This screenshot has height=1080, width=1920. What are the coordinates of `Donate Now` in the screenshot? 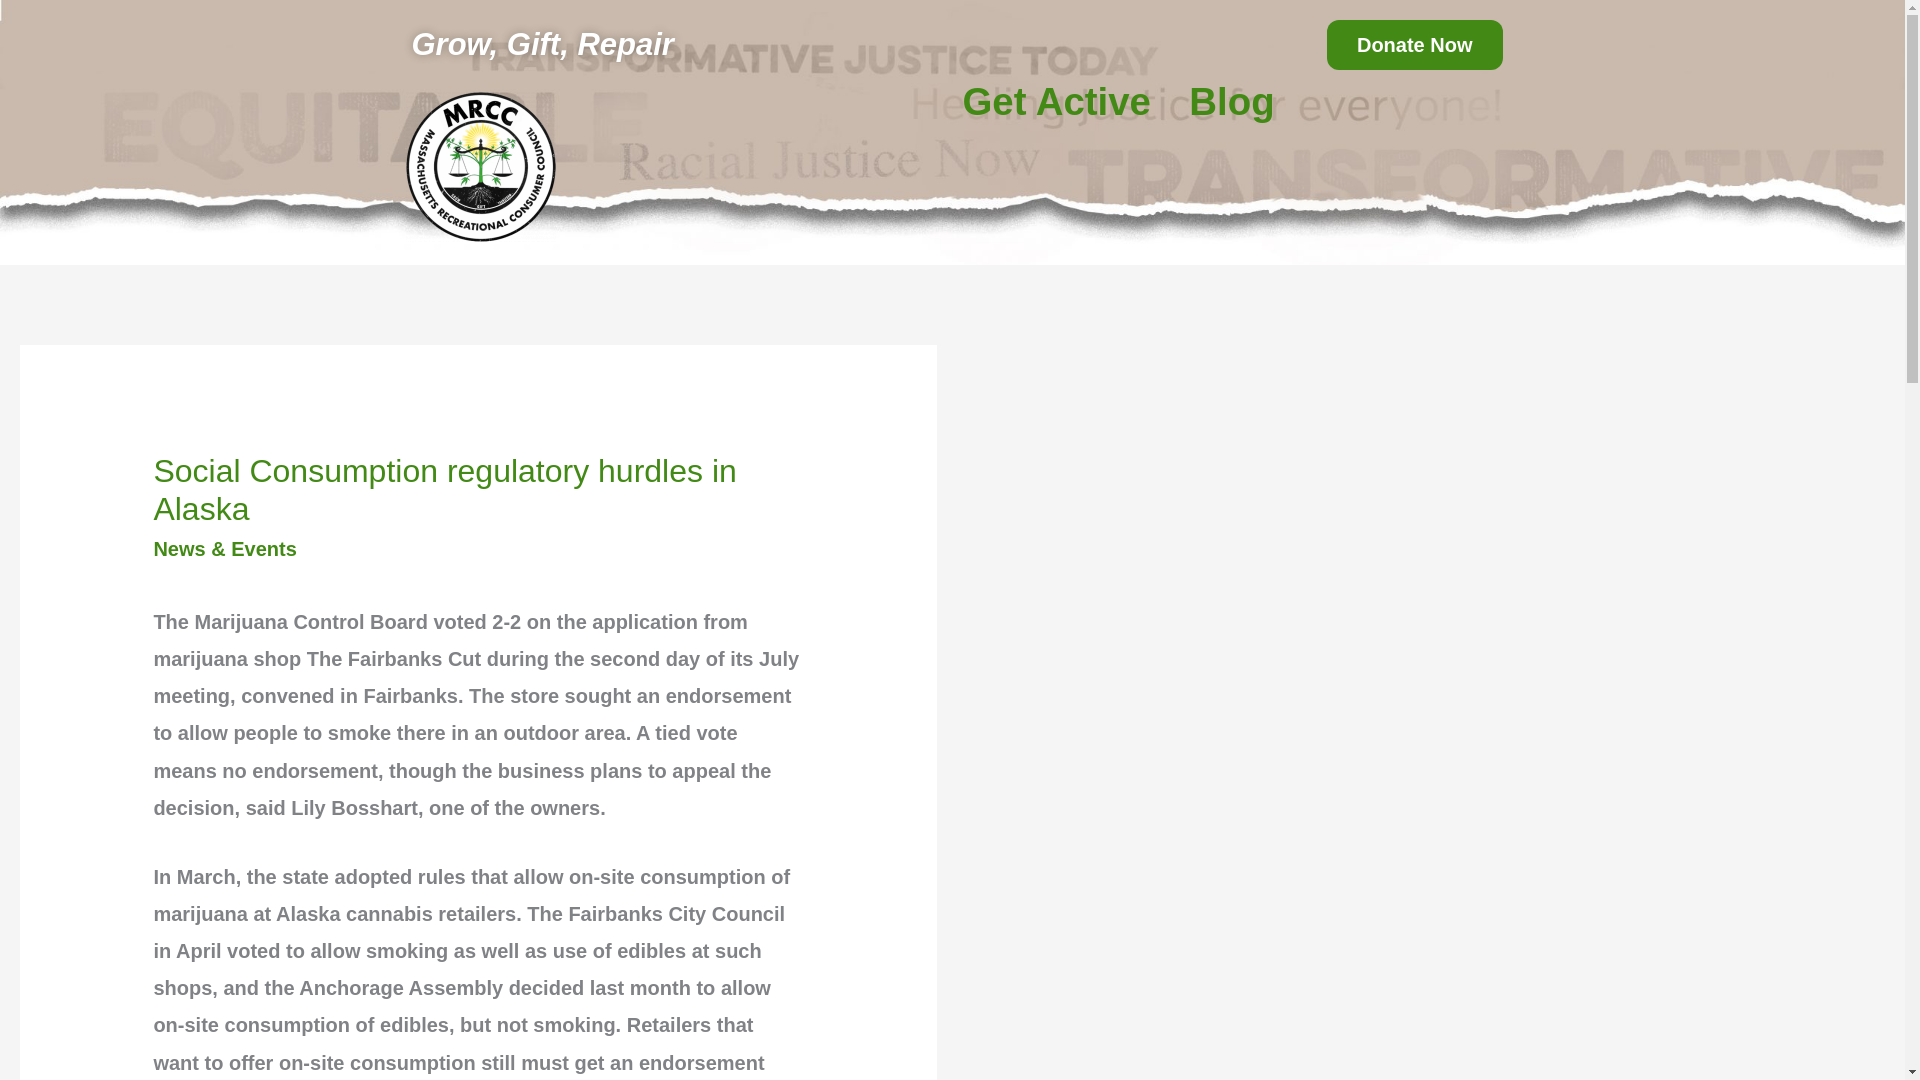 It's located at (1414, 45).